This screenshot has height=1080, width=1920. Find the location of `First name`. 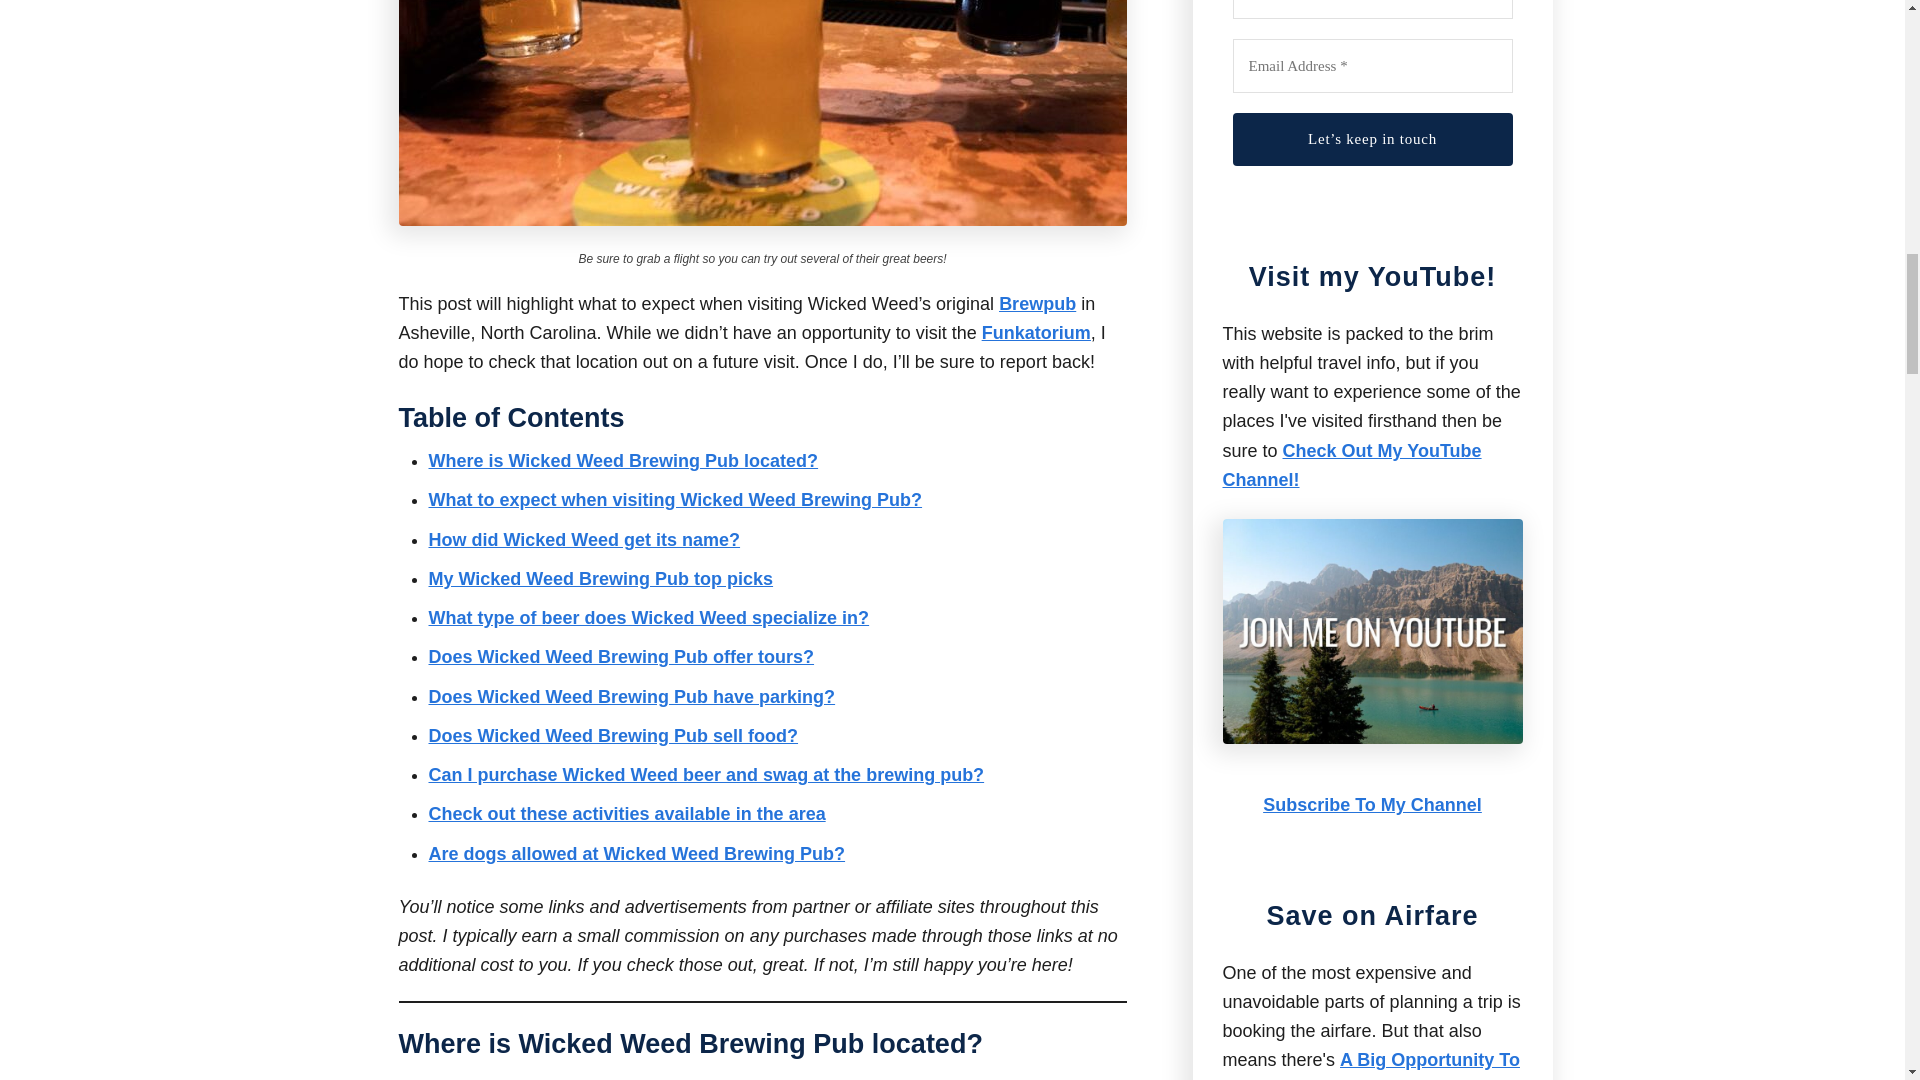

First name is located at coordinates (1372, 10).